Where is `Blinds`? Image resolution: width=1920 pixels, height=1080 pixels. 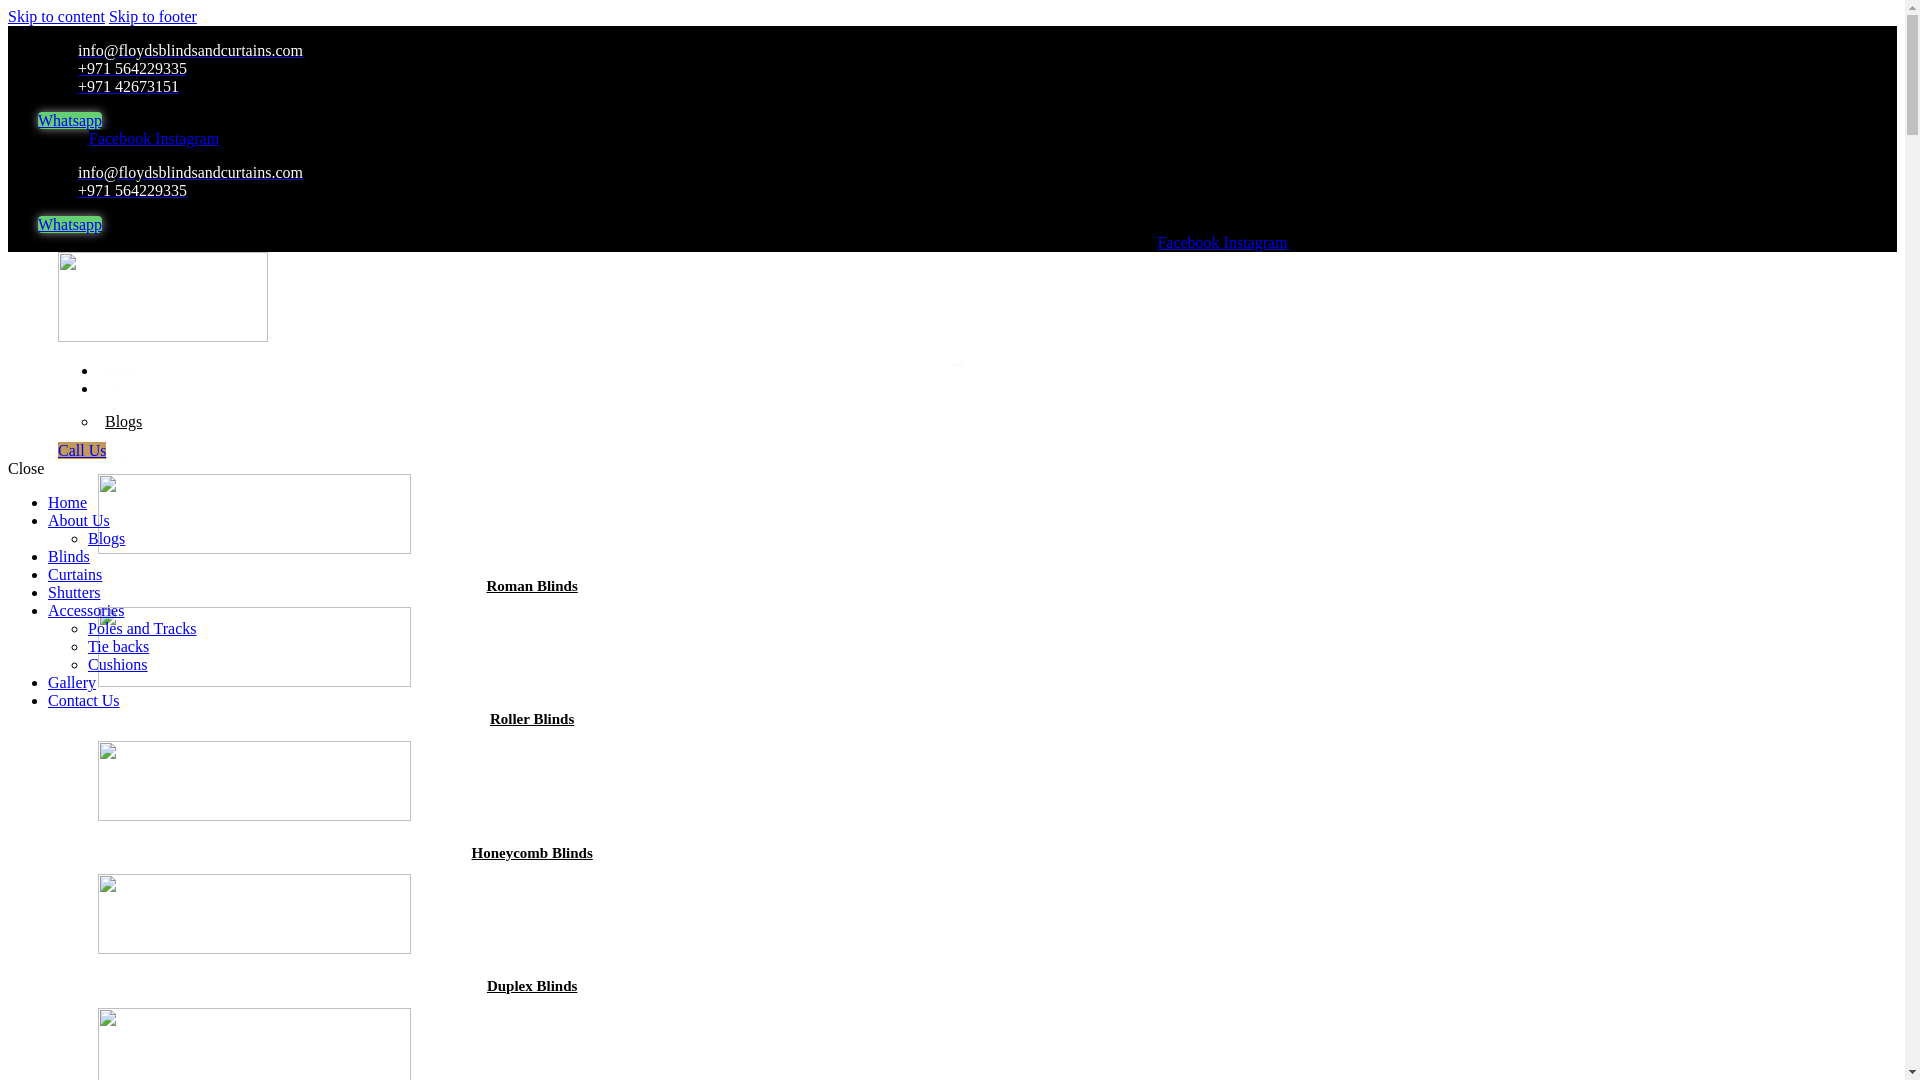
Blinds is located at coordinates (128, 454).